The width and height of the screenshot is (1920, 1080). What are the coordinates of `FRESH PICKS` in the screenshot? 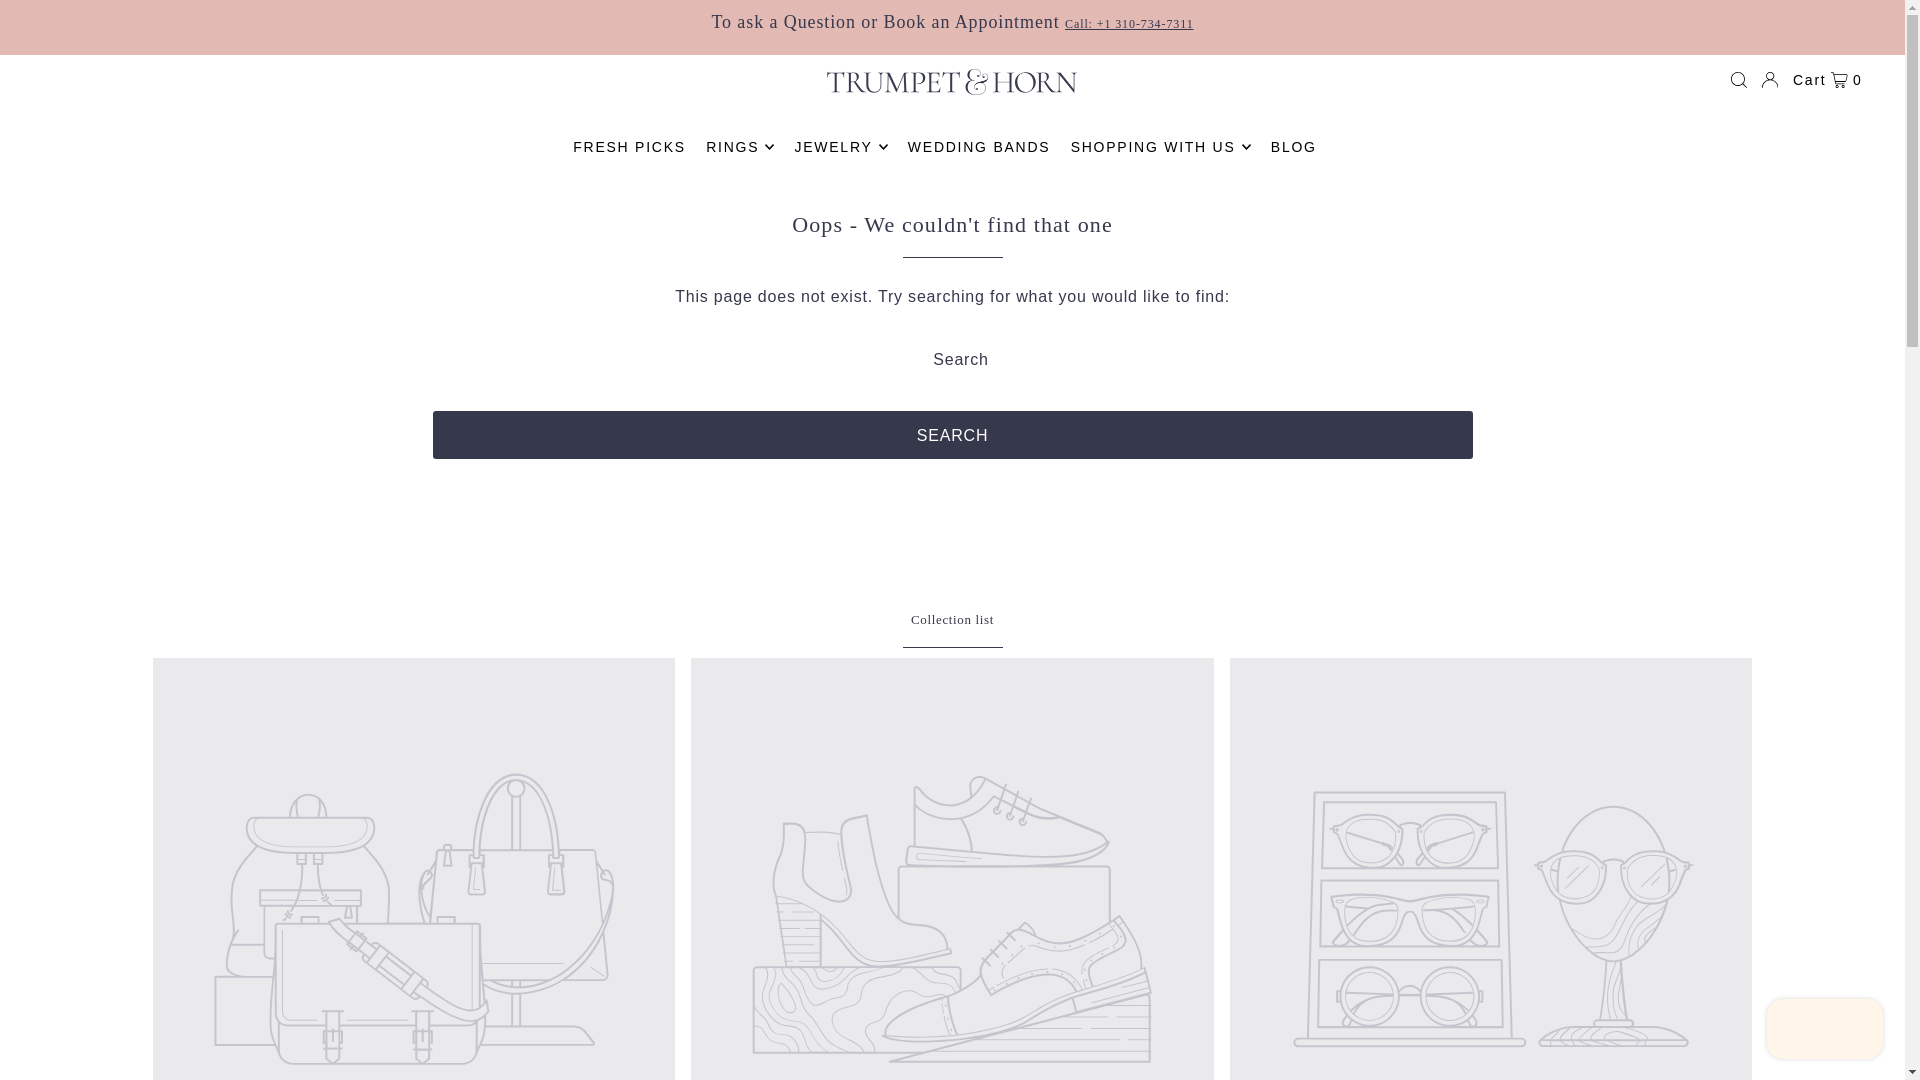 It's located at (628, 146).